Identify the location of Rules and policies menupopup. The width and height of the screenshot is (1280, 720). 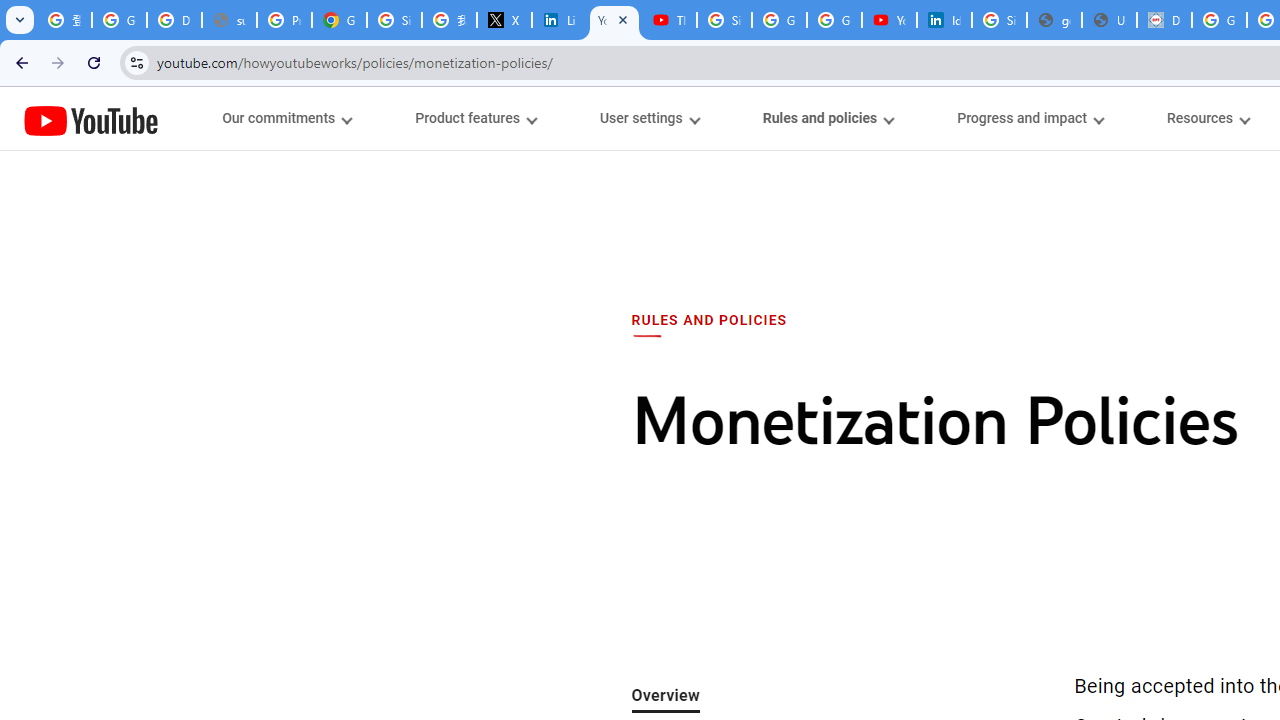
(827, 118).